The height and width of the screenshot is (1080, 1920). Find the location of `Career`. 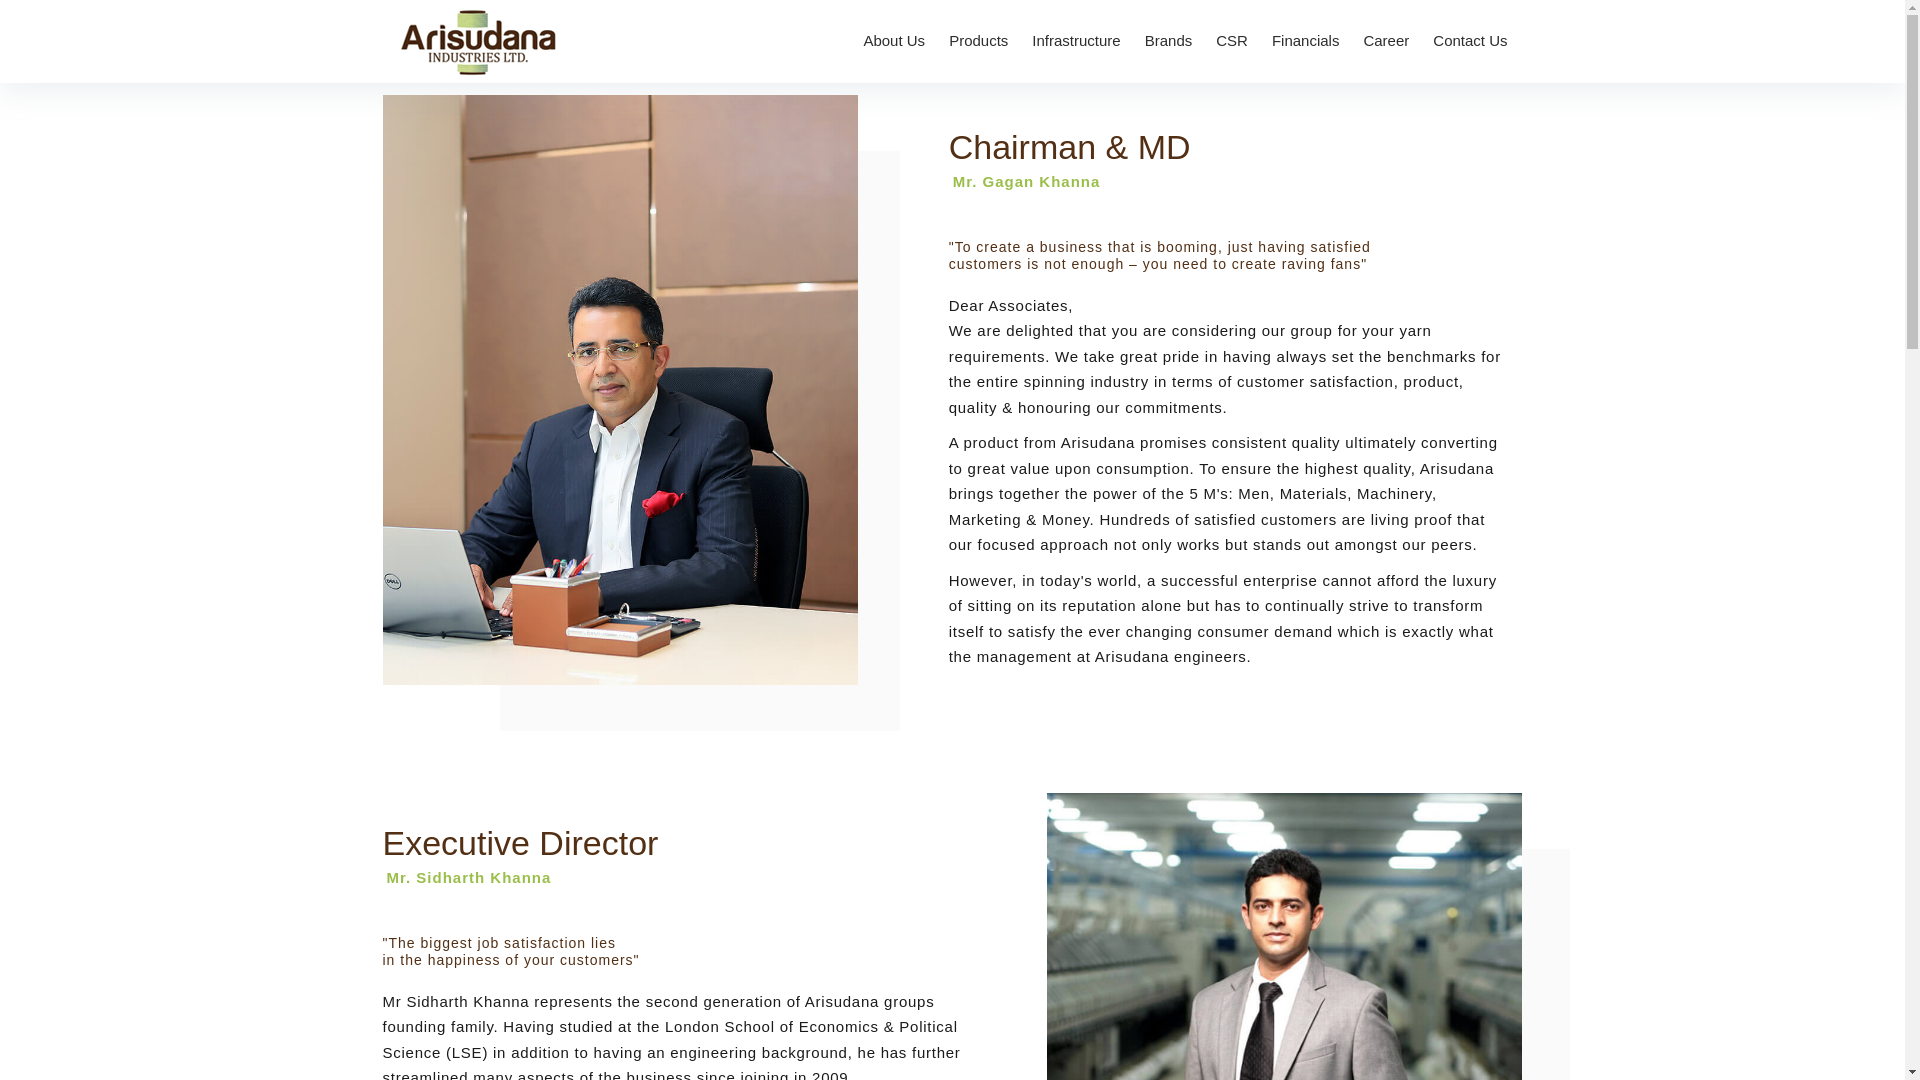

Career is located at coordinates (1386, 41).